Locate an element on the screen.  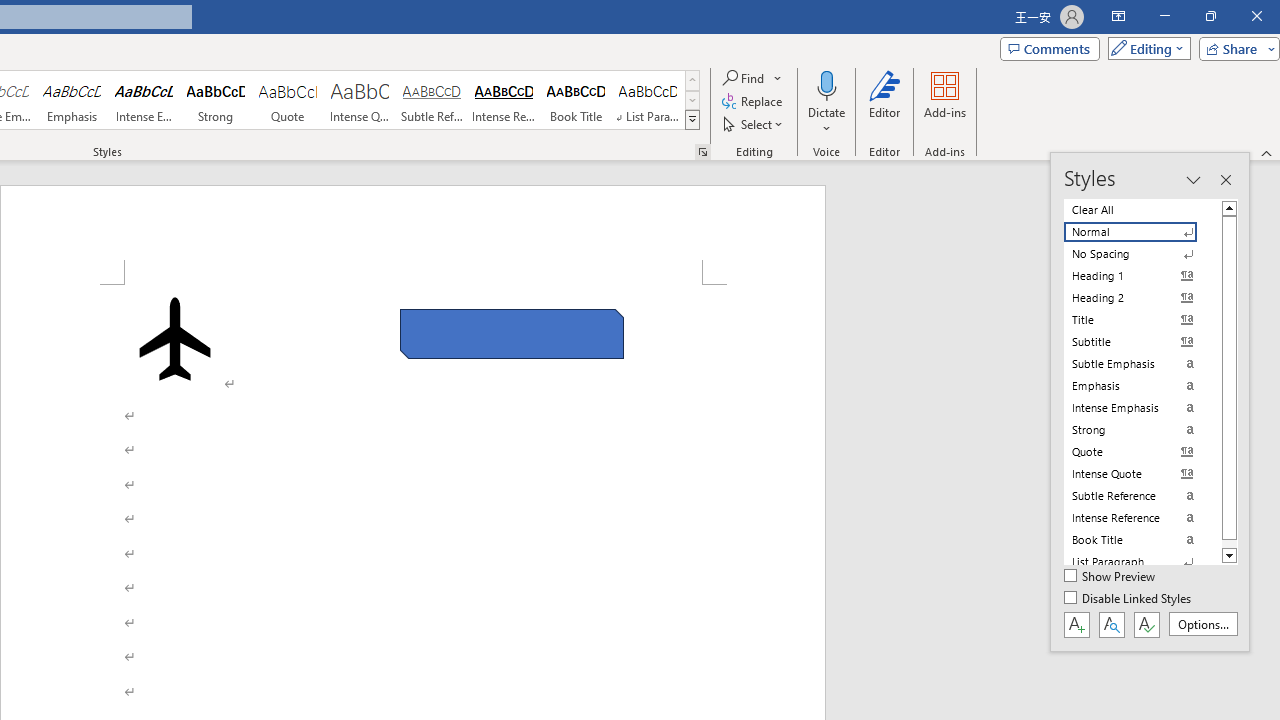
Title is located at coordinates (1142, 320).